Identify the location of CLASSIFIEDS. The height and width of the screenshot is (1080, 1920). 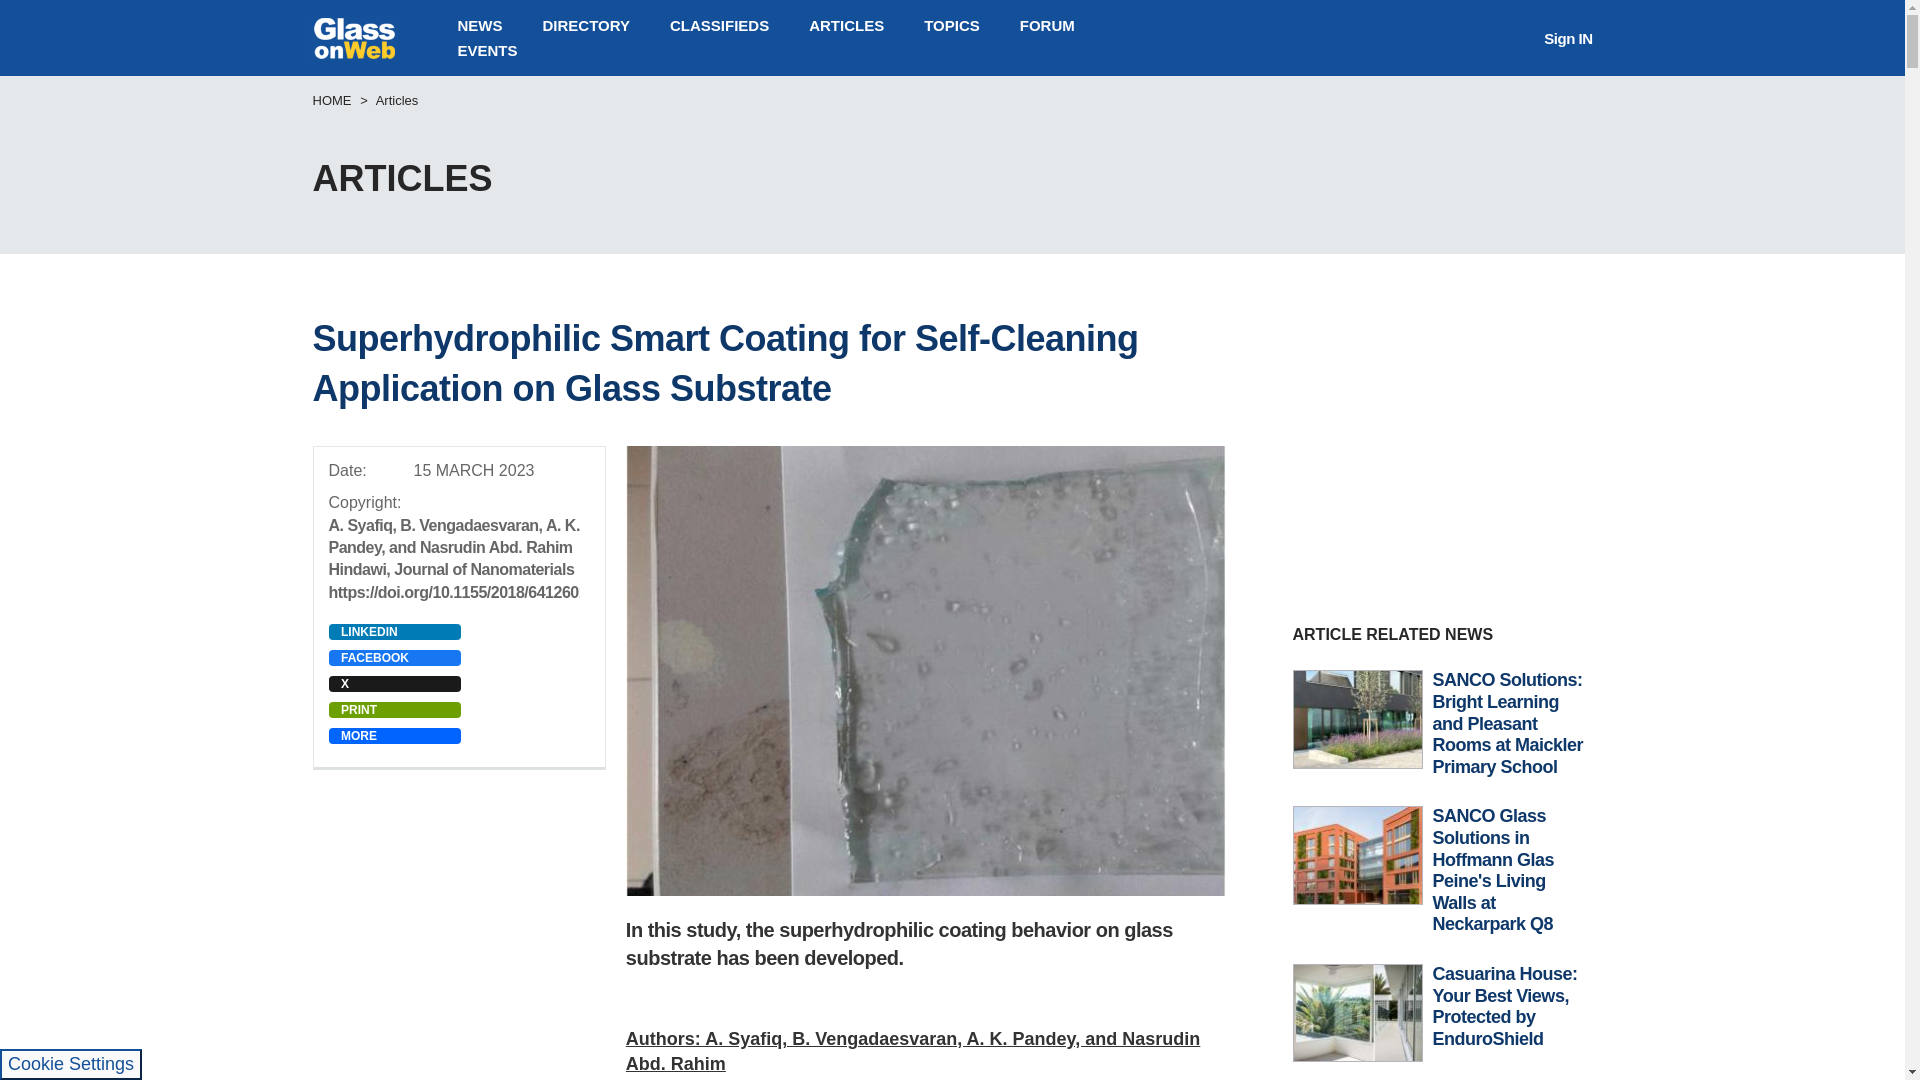
(720, 25).